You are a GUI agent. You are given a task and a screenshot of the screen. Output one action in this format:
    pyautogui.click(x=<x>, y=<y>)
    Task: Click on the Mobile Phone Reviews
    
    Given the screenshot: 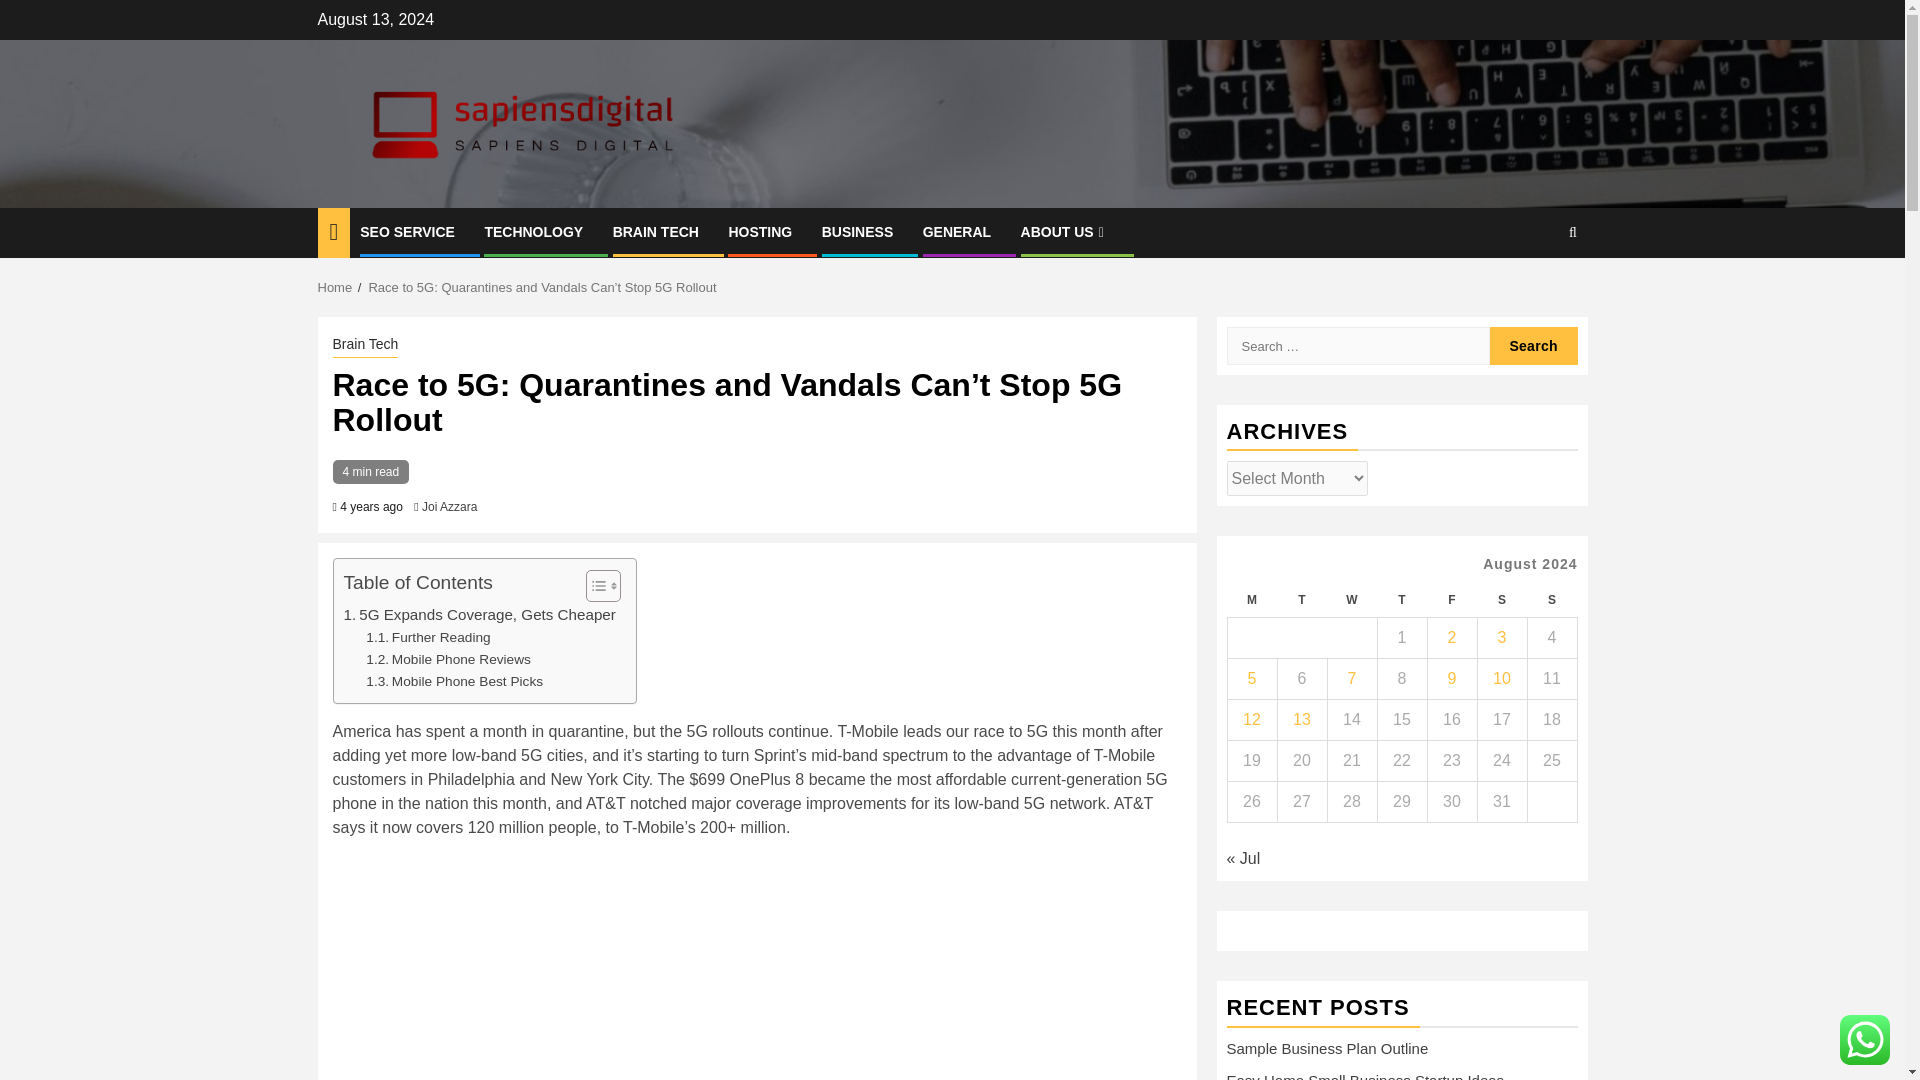 What is the action you would take?
    pyautogui.click(x=448, y=660)
    